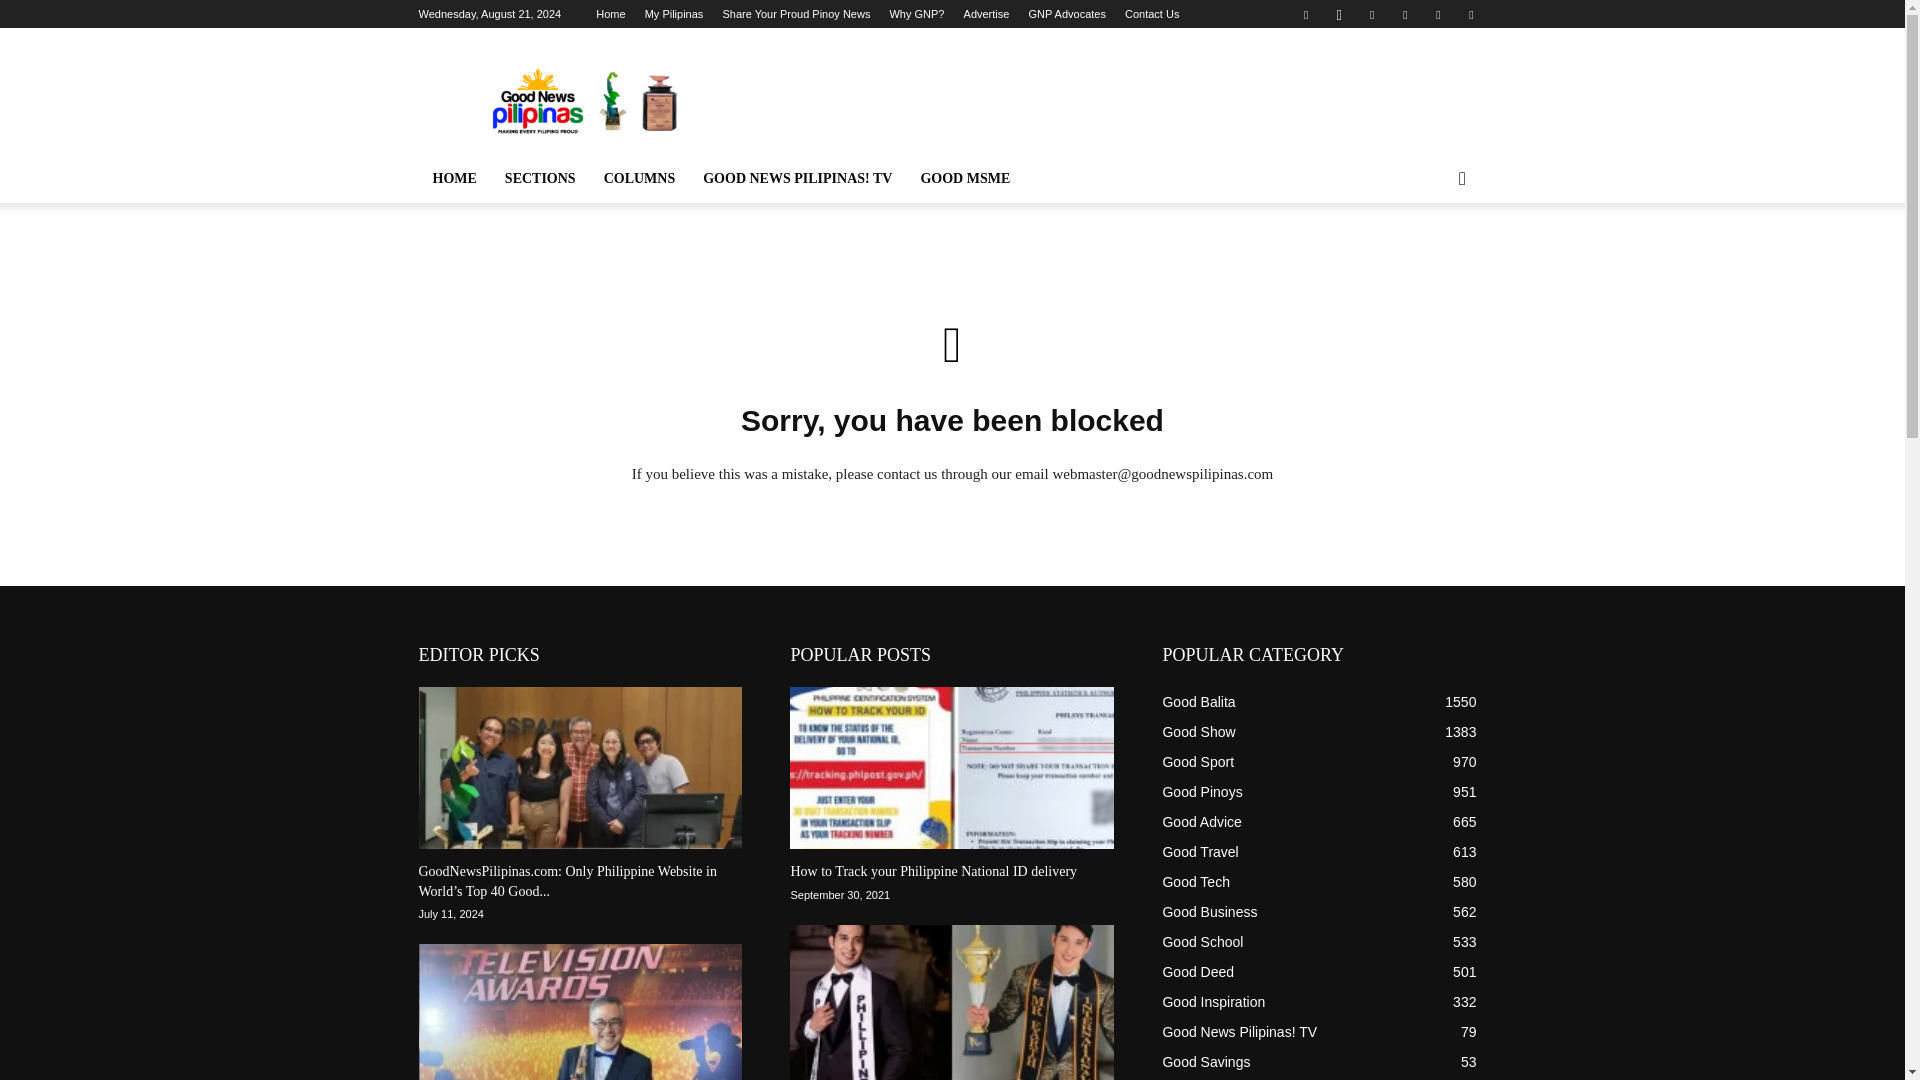 The image size is (1920, 1080). I want to click on Good News Pilipinas, so click(587, 100).